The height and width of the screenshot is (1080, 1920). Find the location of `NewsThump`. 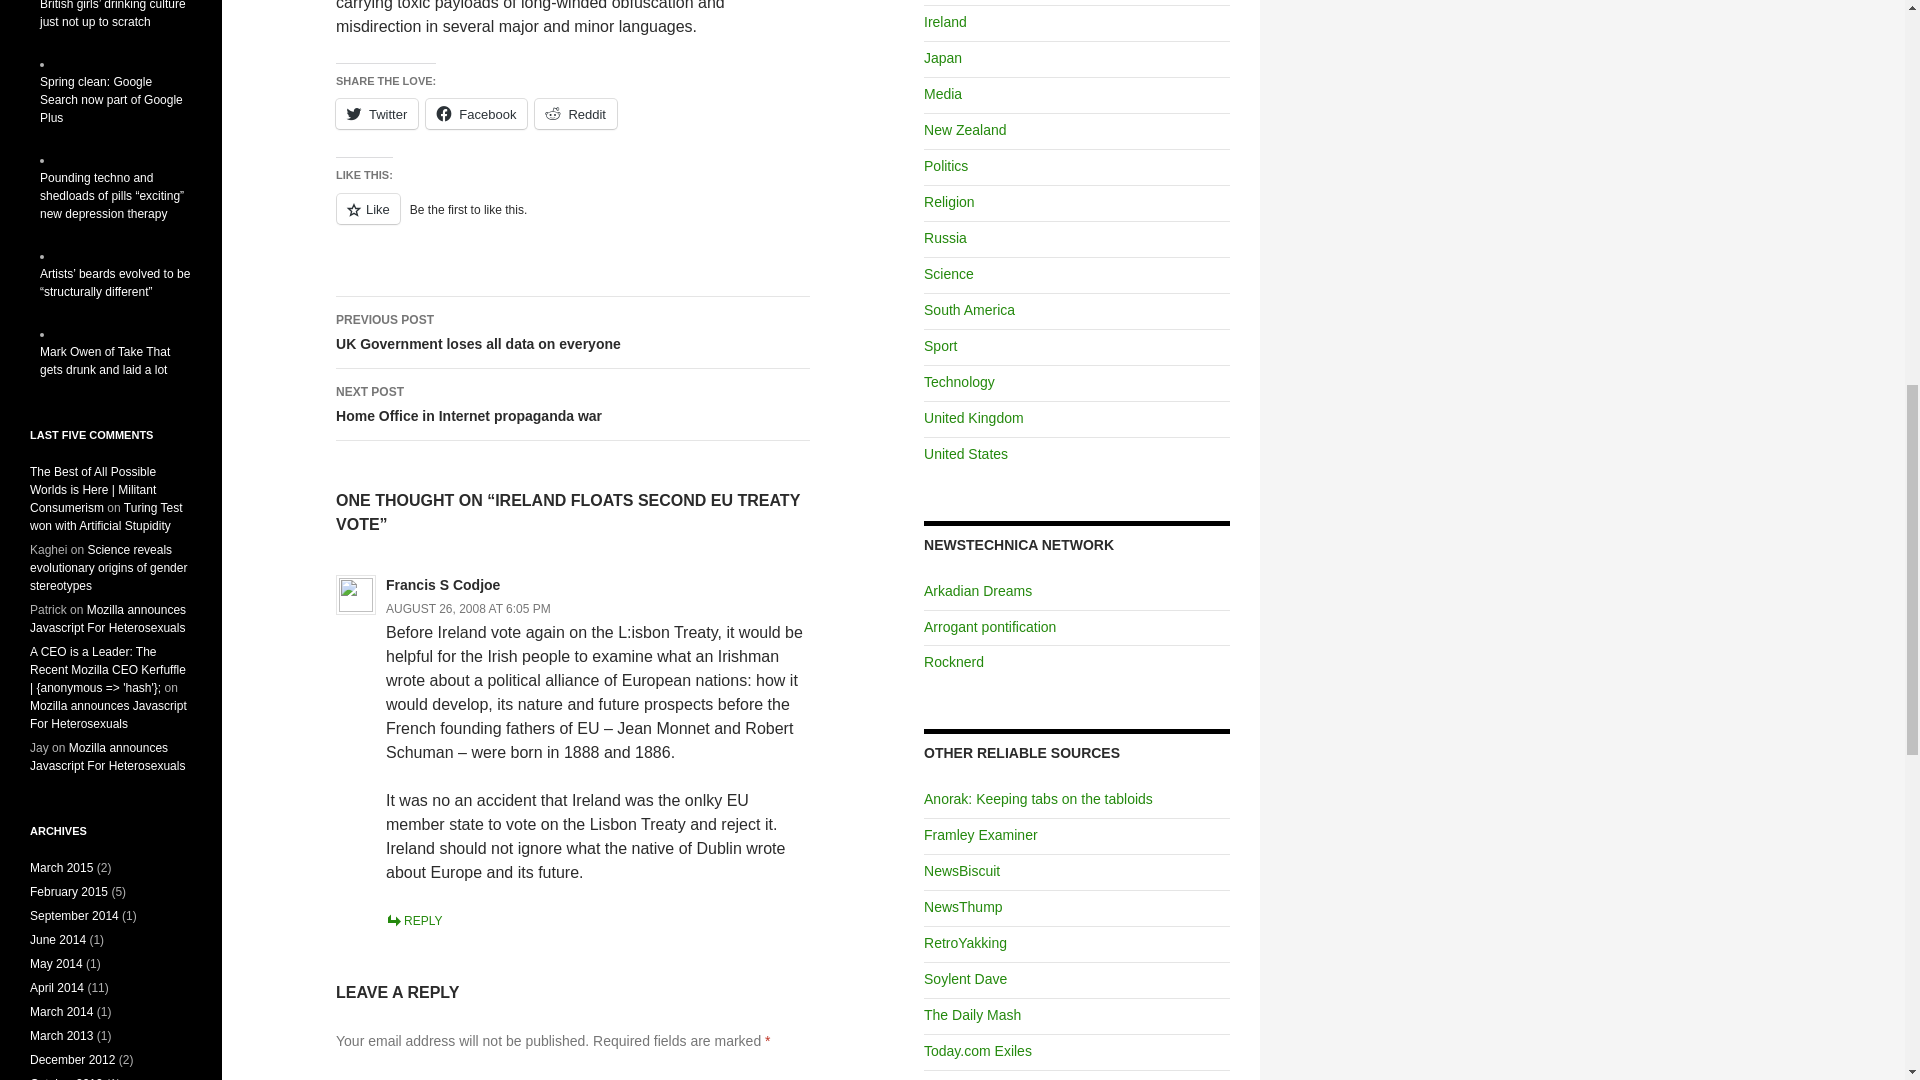

NewsThump is located at coordinates (1038, 798).